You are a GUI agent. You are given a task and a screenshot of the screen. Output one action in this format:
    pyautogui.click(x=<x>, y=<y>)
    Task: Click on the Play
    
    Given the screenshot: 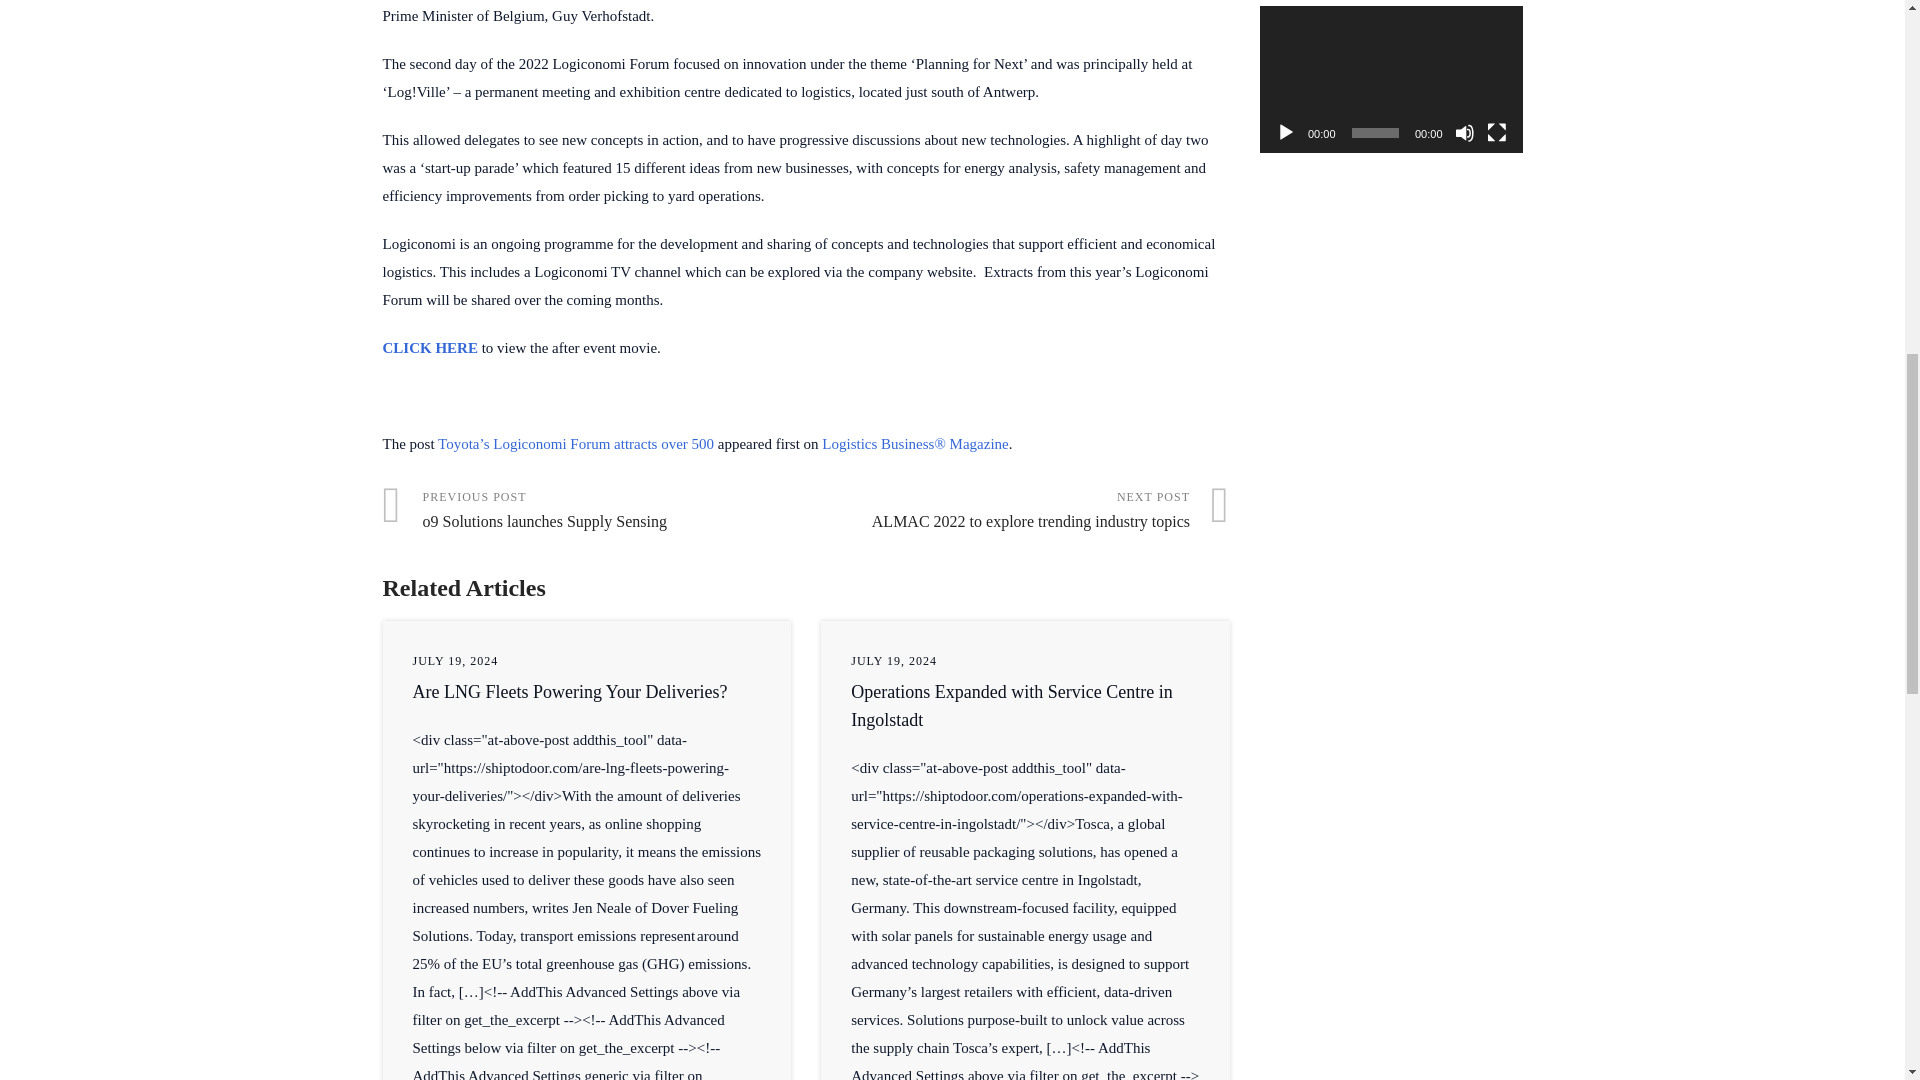 What is the action you would take?
    pyautogui.click(x=1286, y=132)
    